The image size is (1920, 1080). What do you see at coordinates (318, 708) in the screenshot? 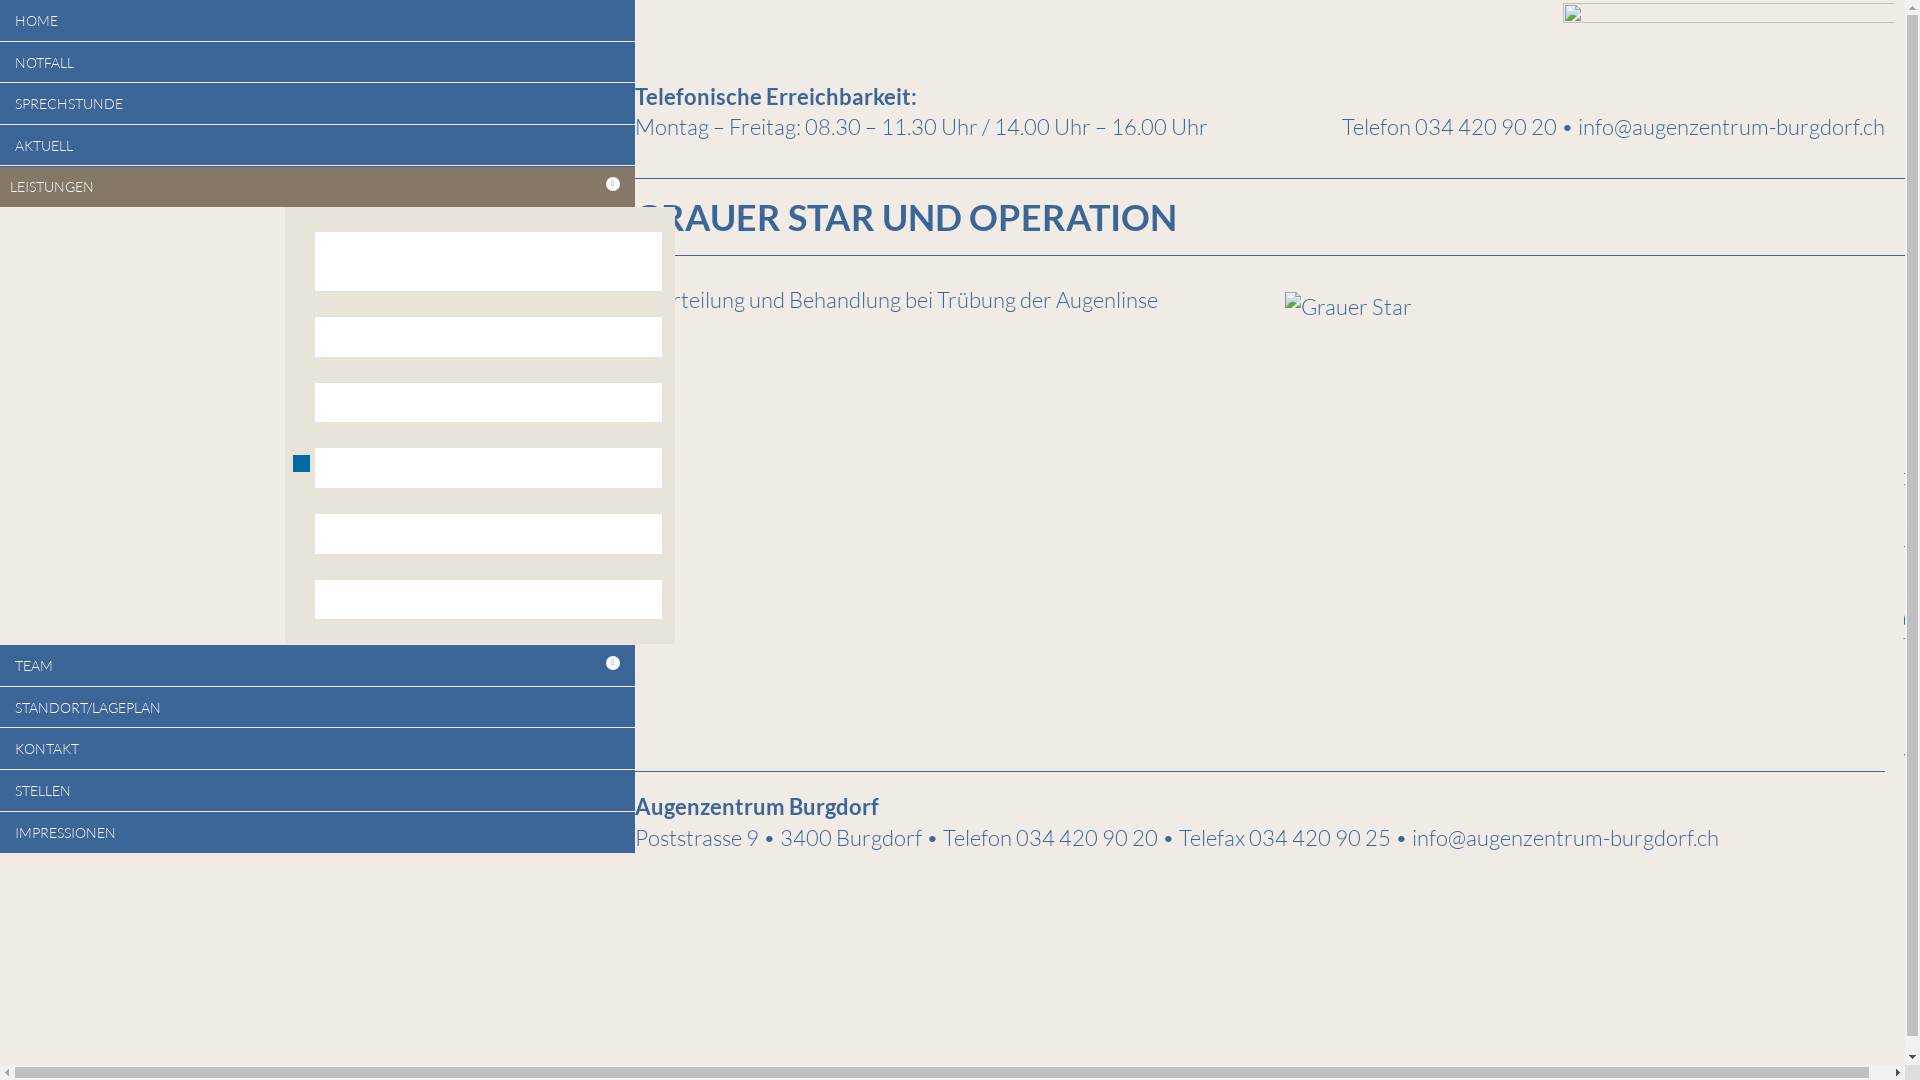
I see `STANDORT/LAGEPLAN` at bounding box center [318, 708].